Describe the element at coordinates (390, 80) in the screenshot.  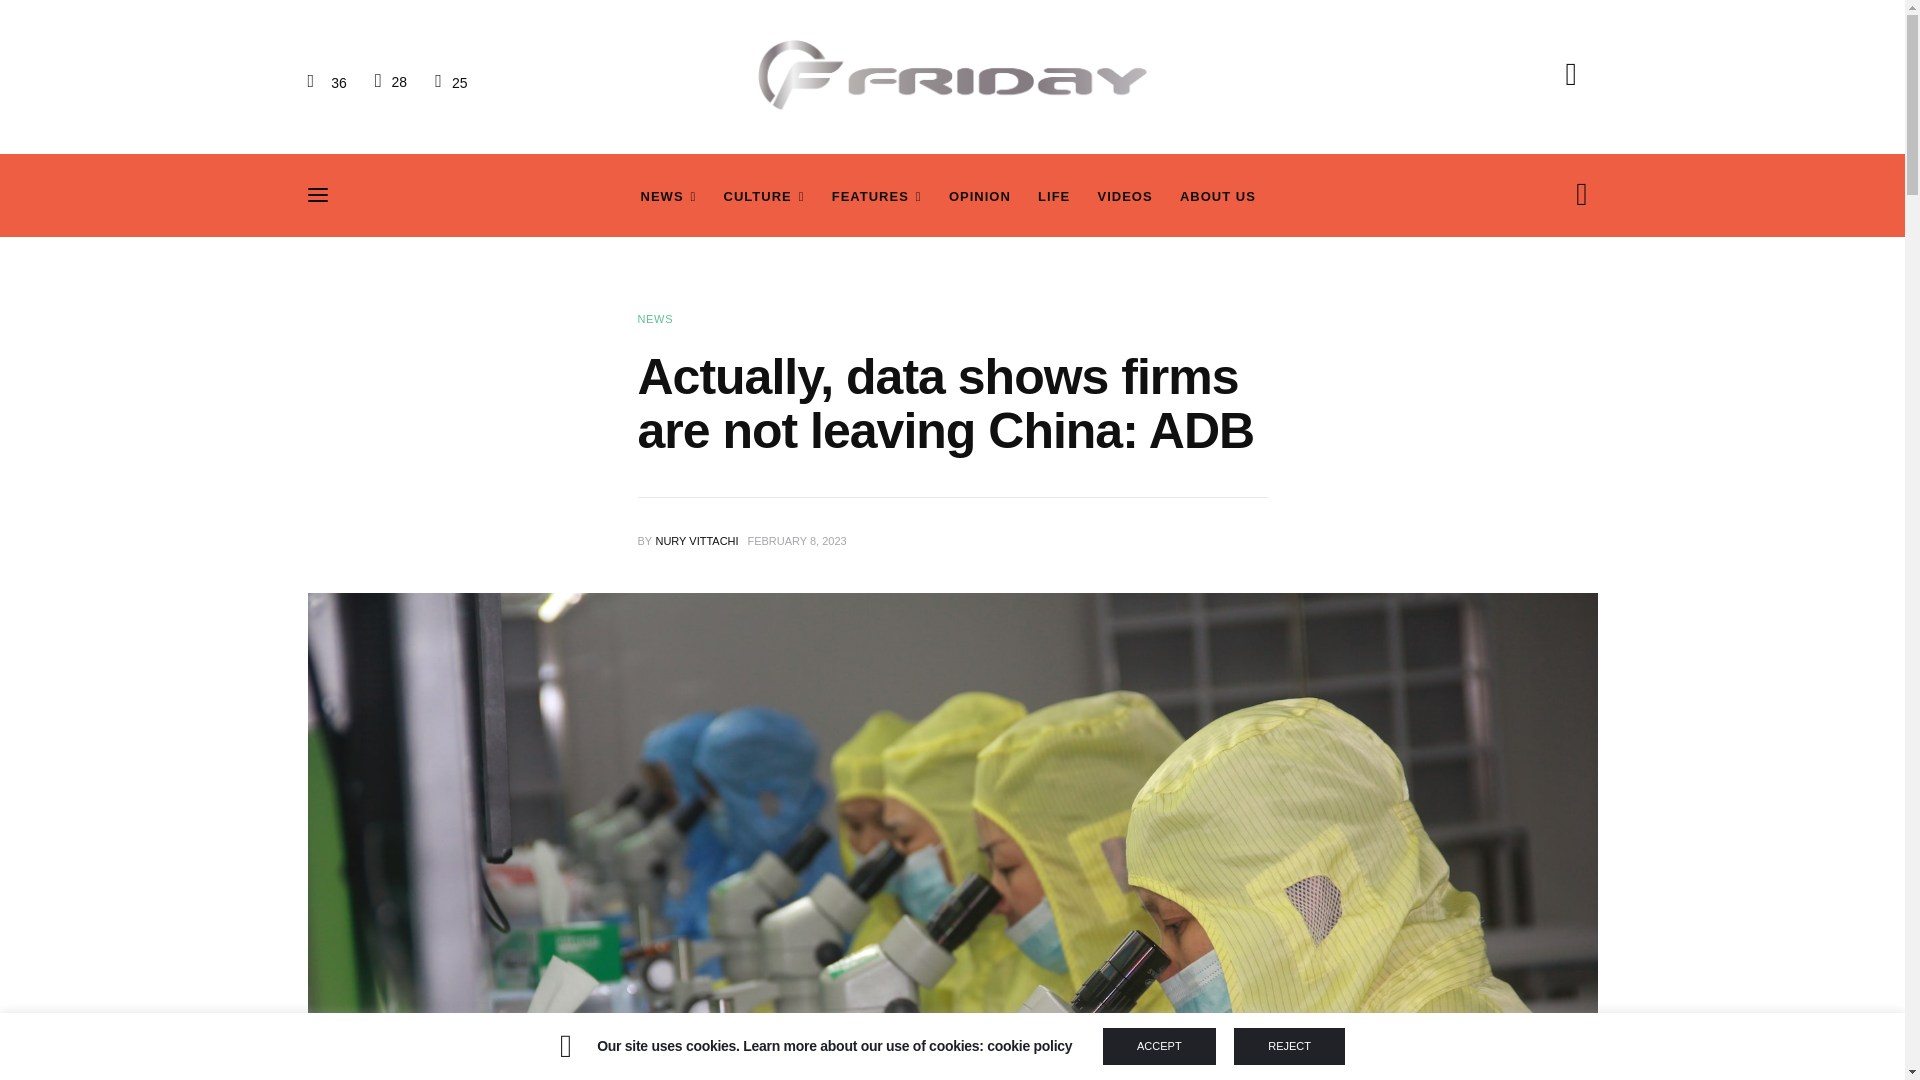
I see `28` at that location.